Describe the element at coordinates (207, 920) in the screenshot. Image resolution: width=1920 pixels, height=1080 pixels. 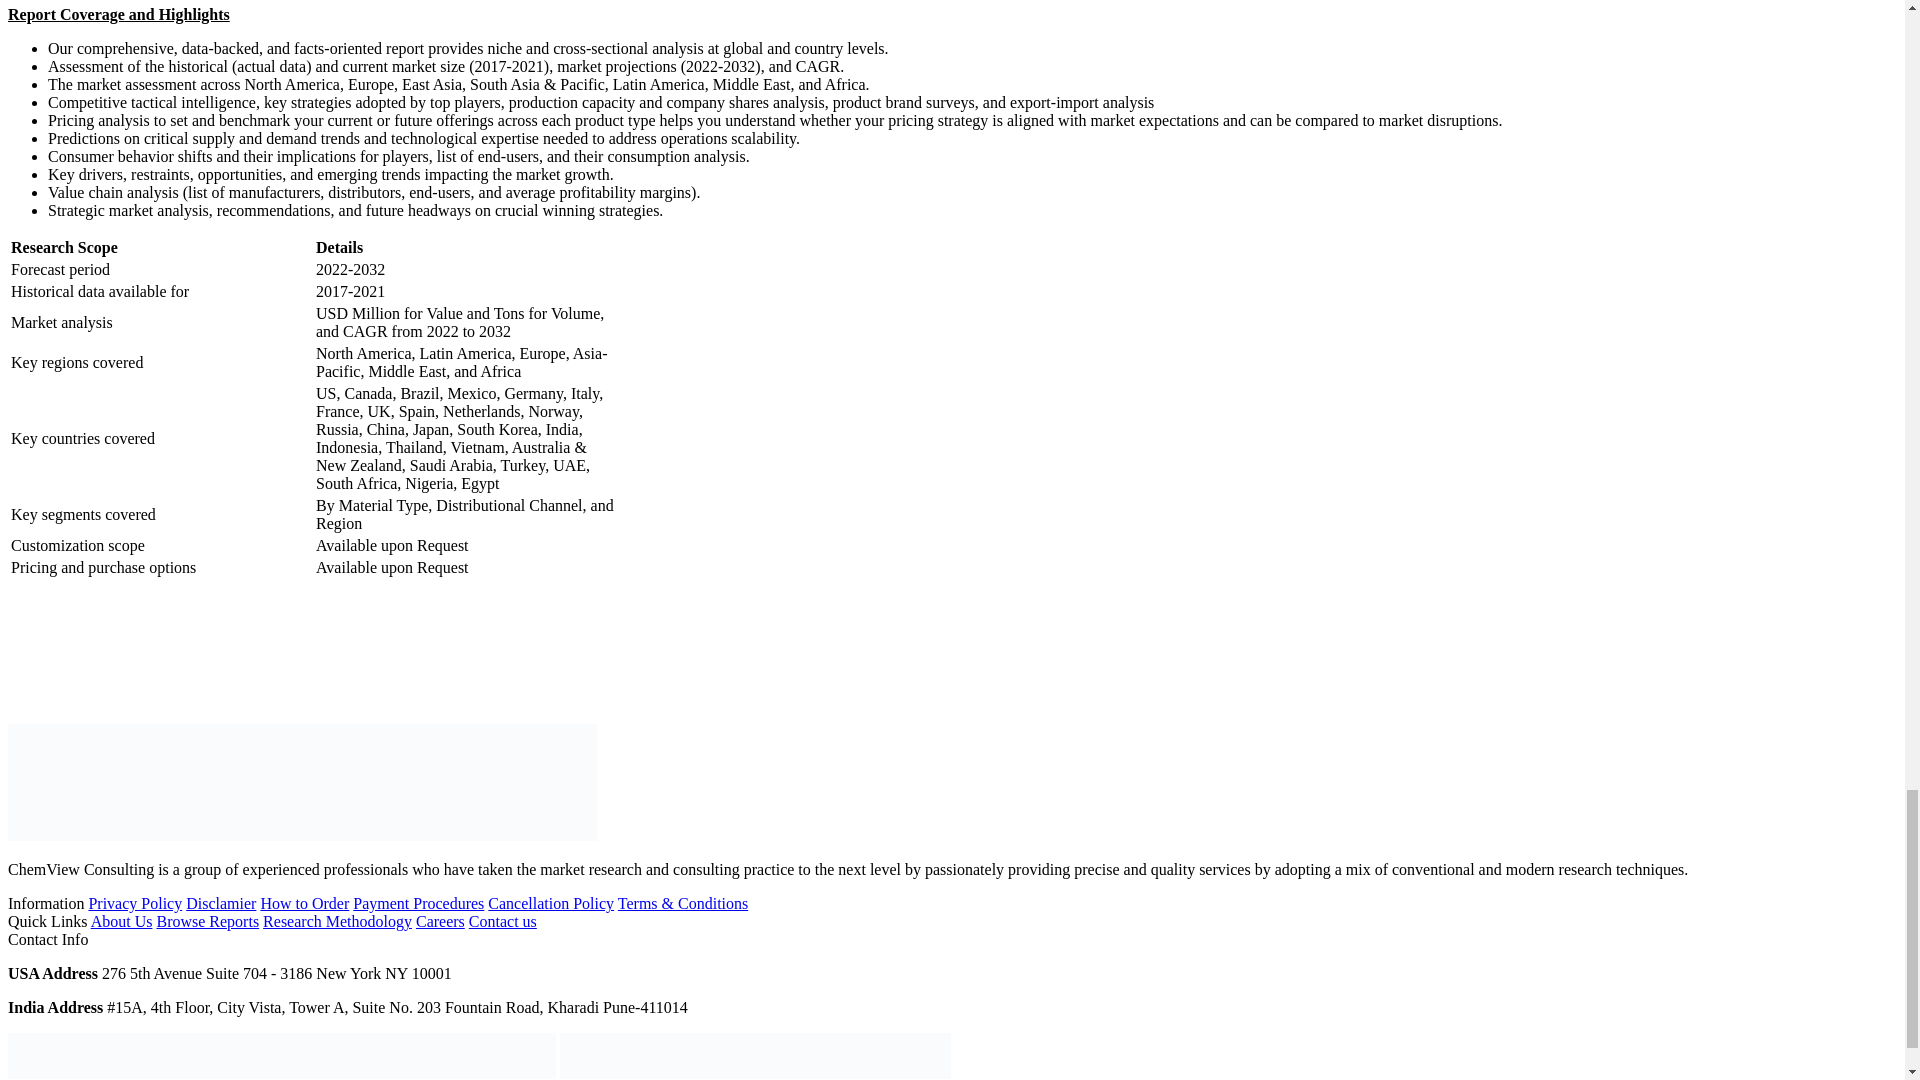
I see `Browse Reports` at that location.